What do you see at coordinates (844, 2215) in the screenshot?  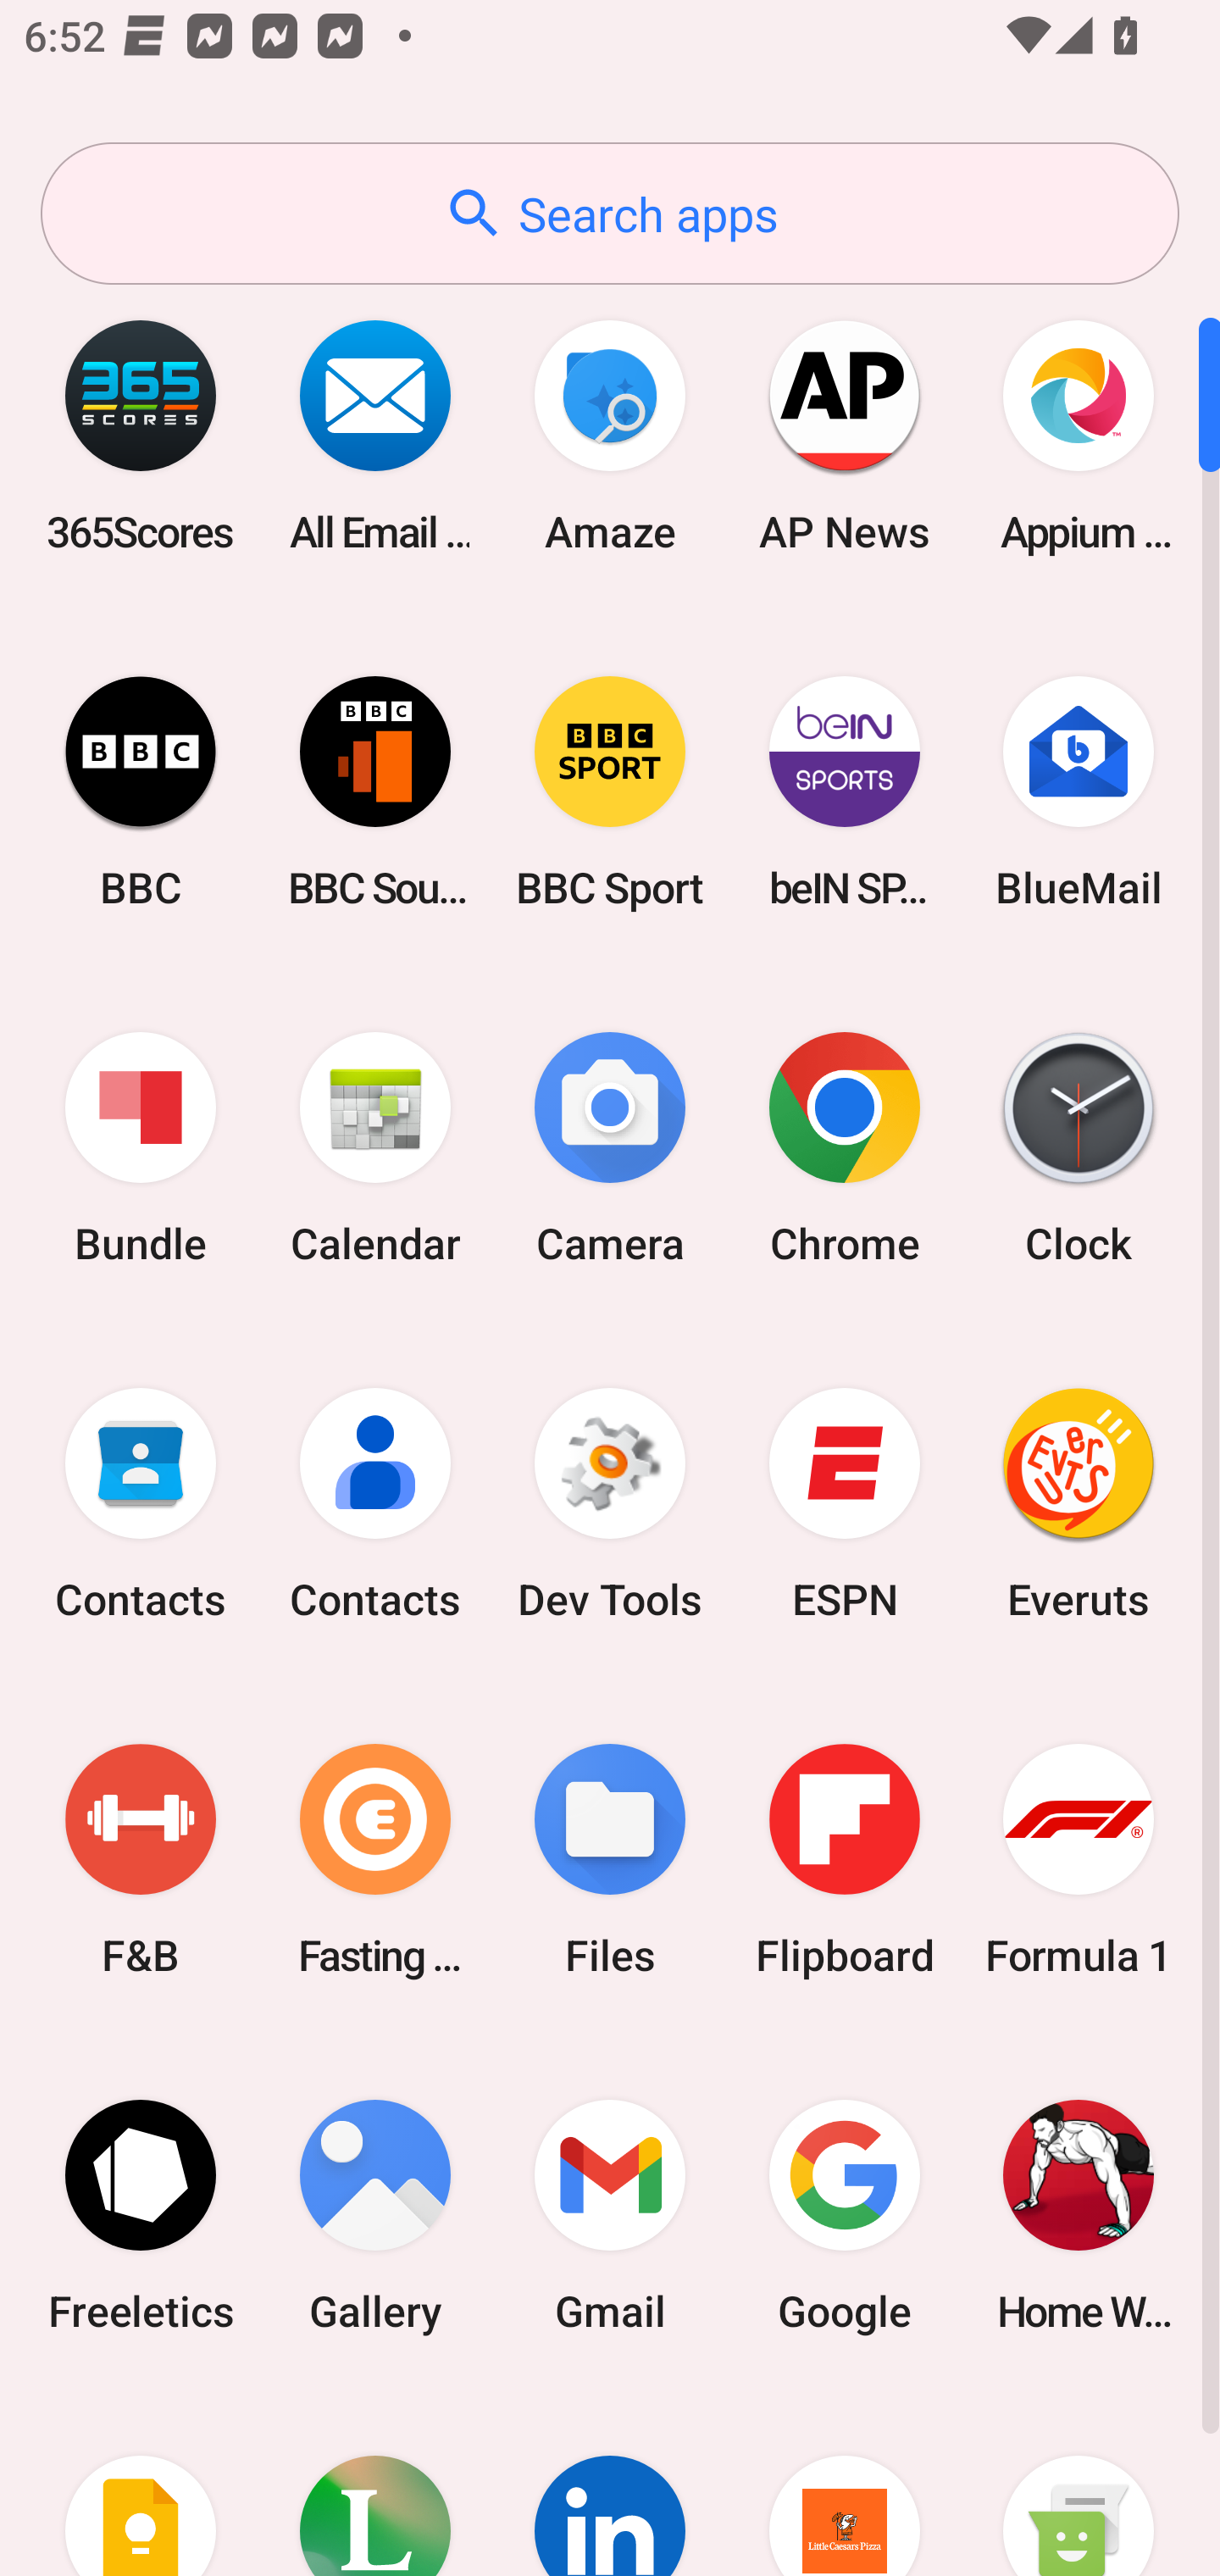 I see `Google` at bounding box center [844, 2215].